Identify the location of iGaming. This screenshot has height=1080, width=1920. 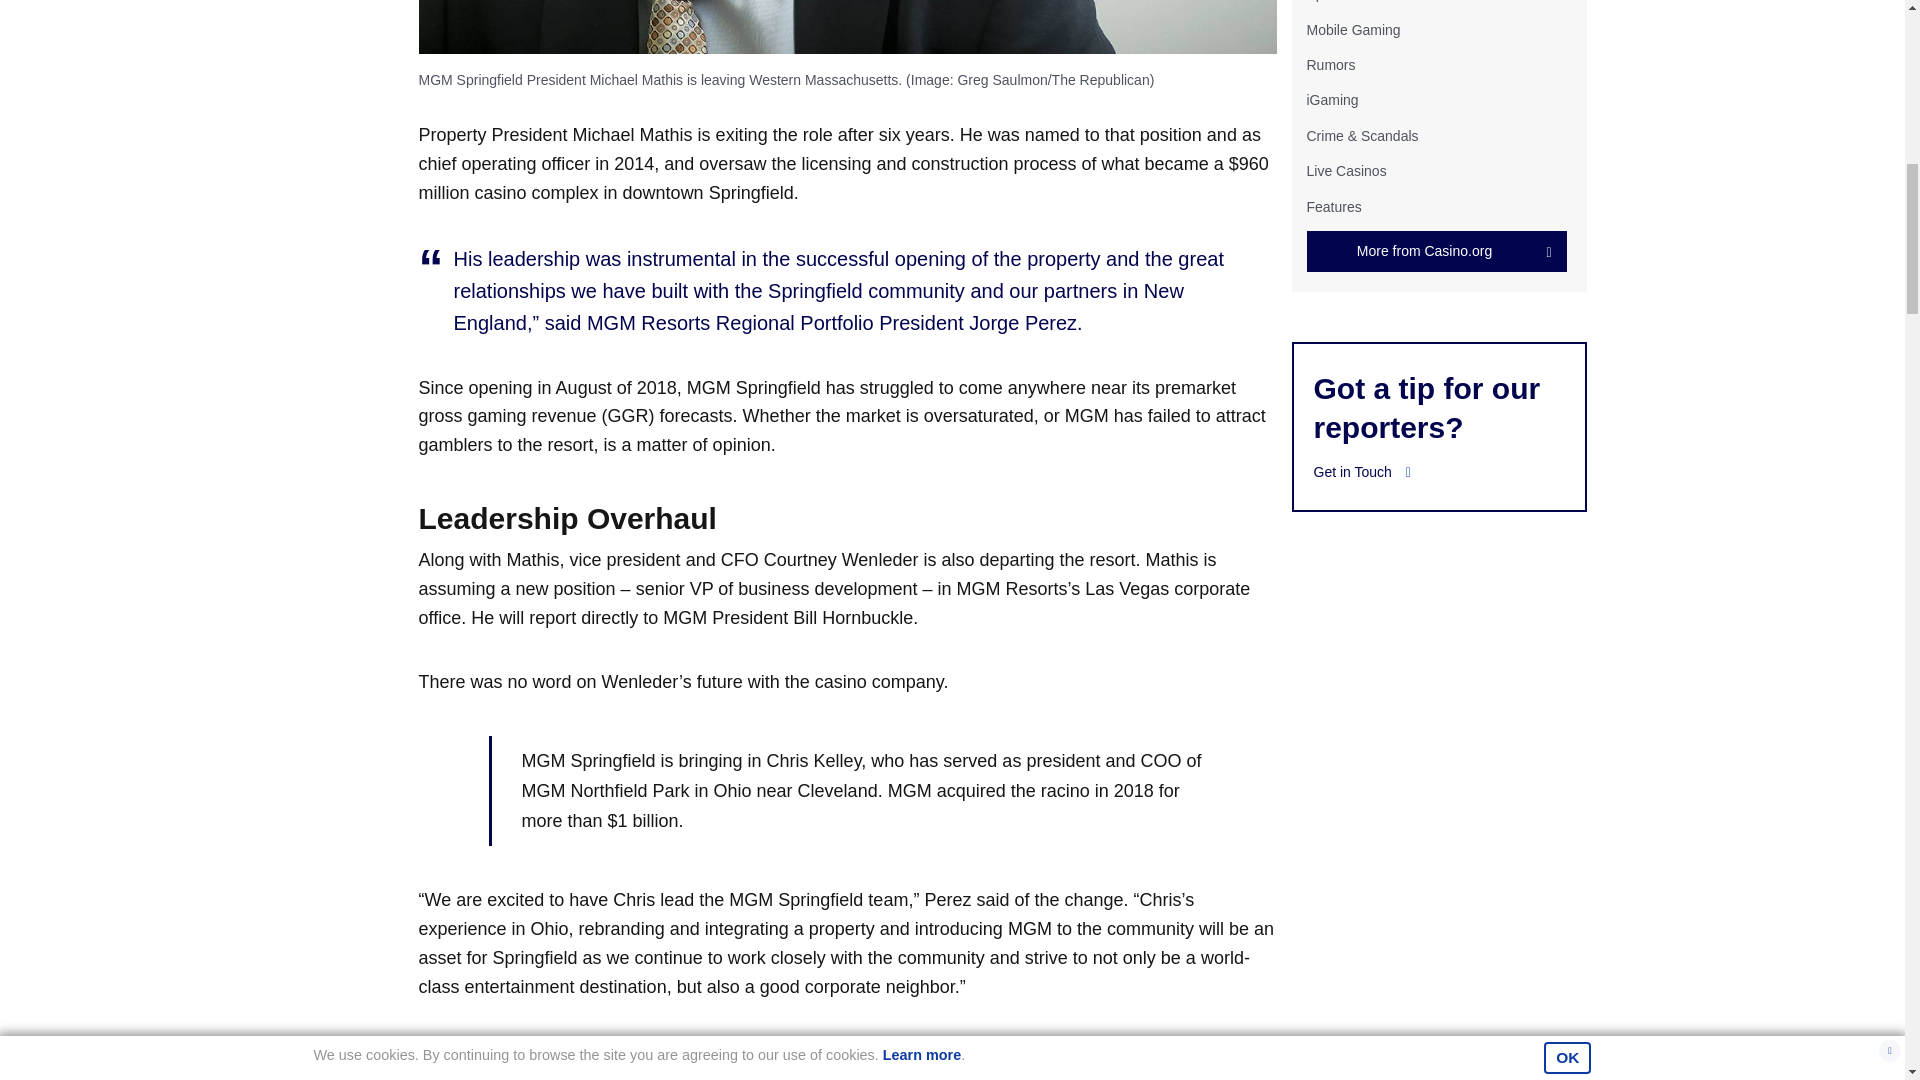
(1331, 100).